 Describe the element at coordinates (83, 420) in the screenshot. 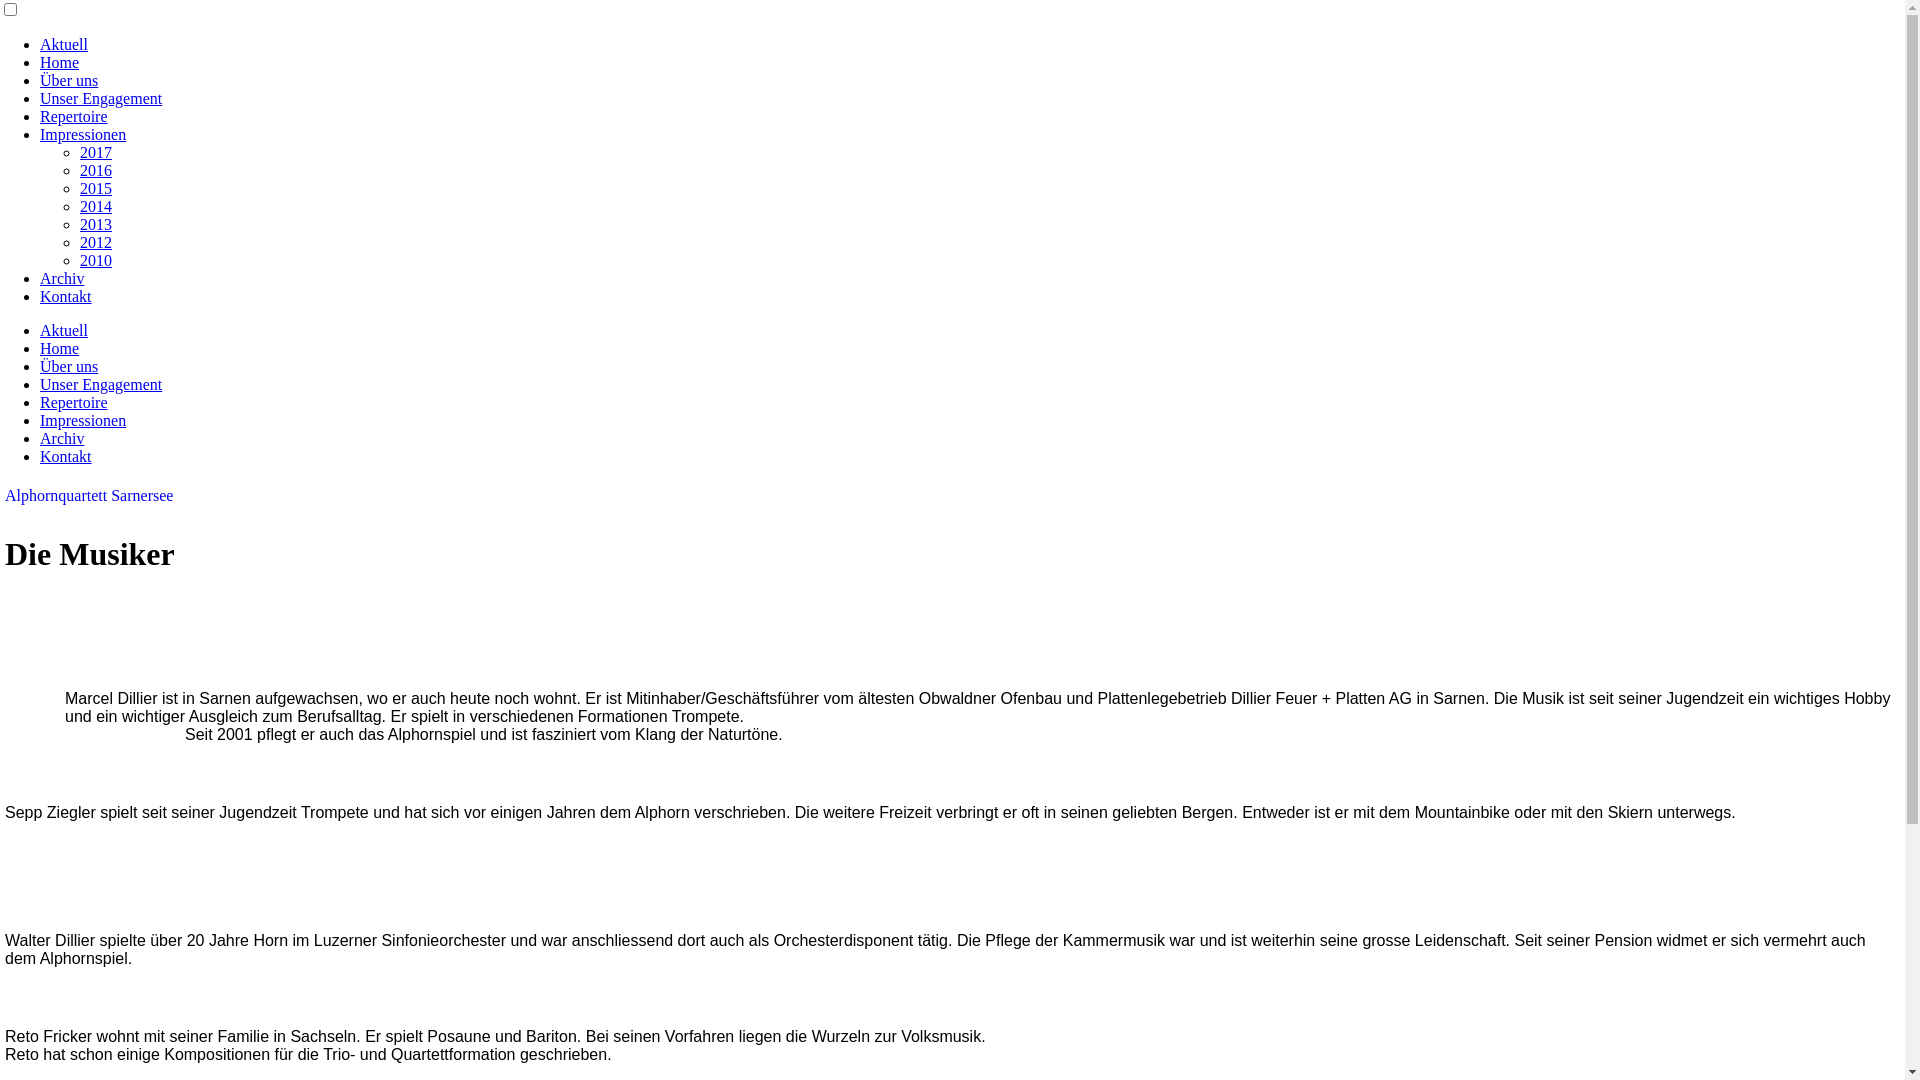

I see `Impressionen` at that location.